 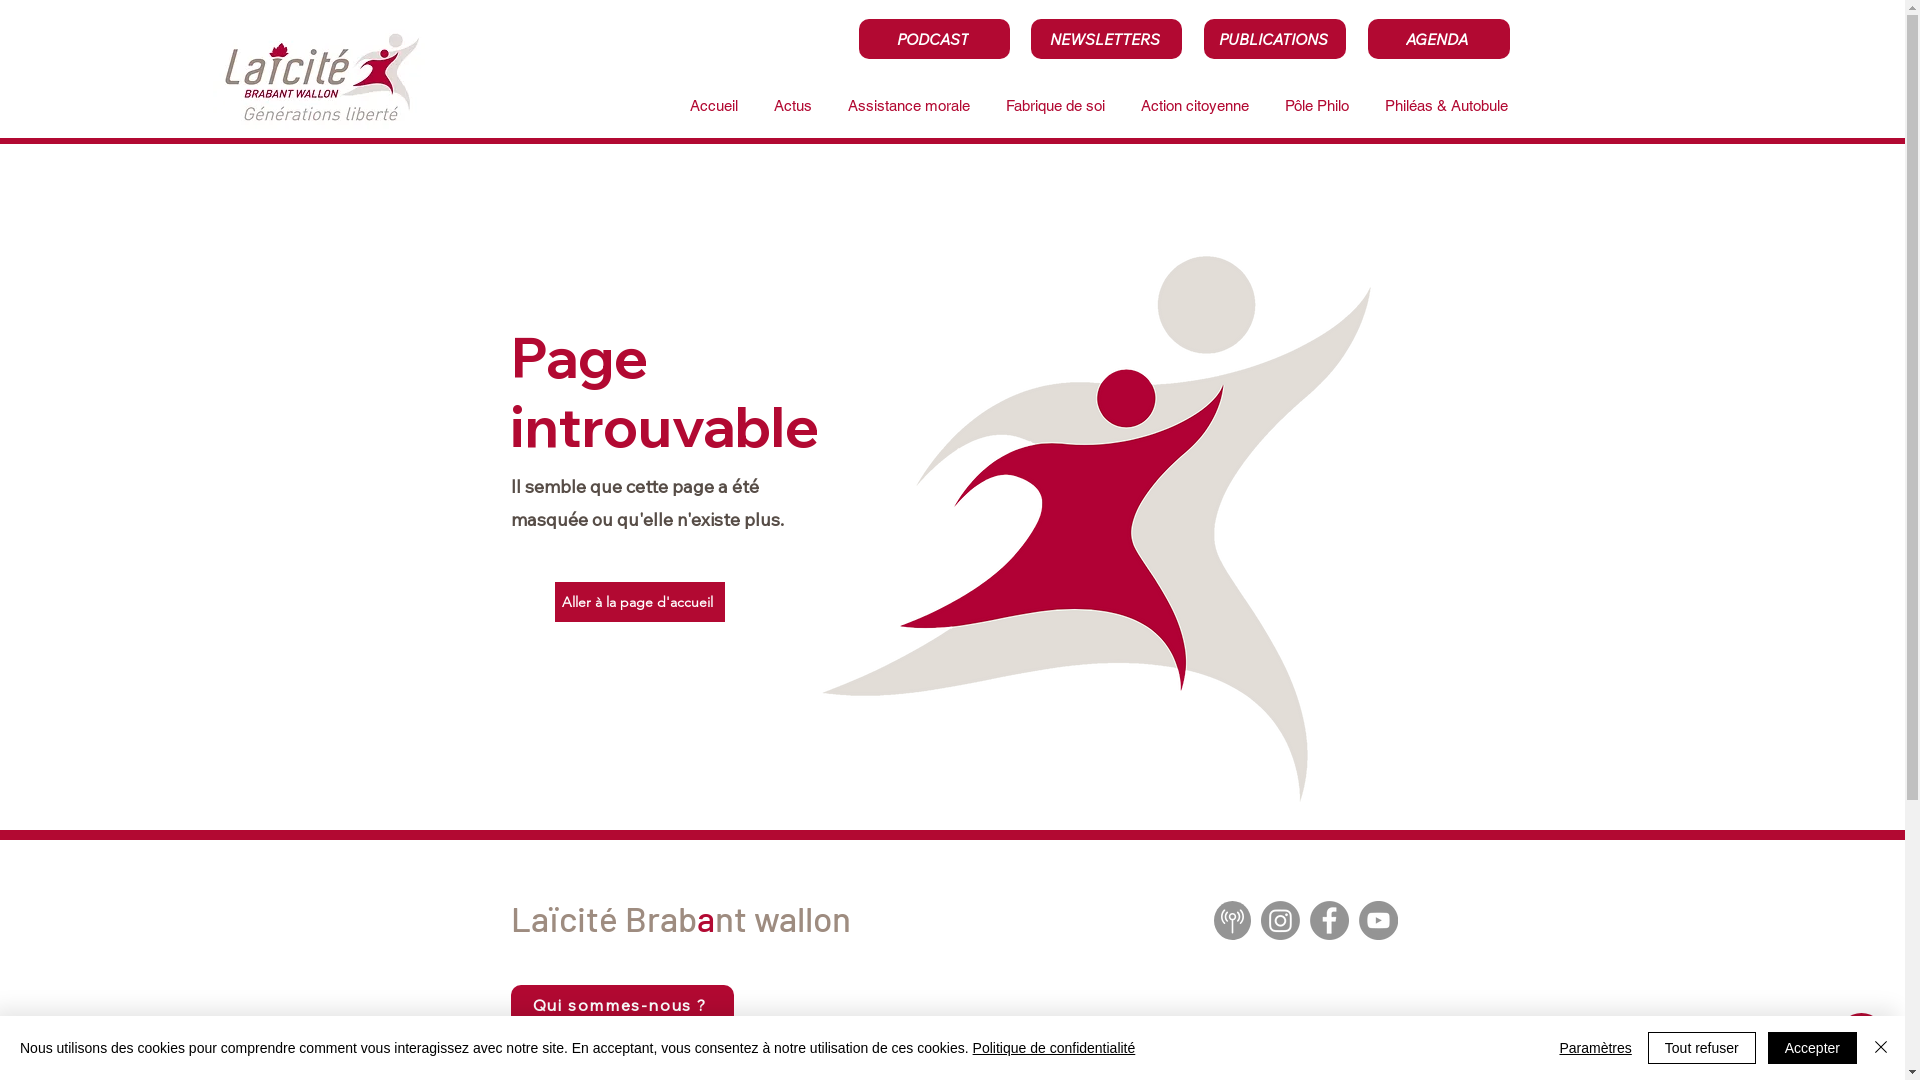 I want to click on Tout refuser, so click(x=1702, y=1048).